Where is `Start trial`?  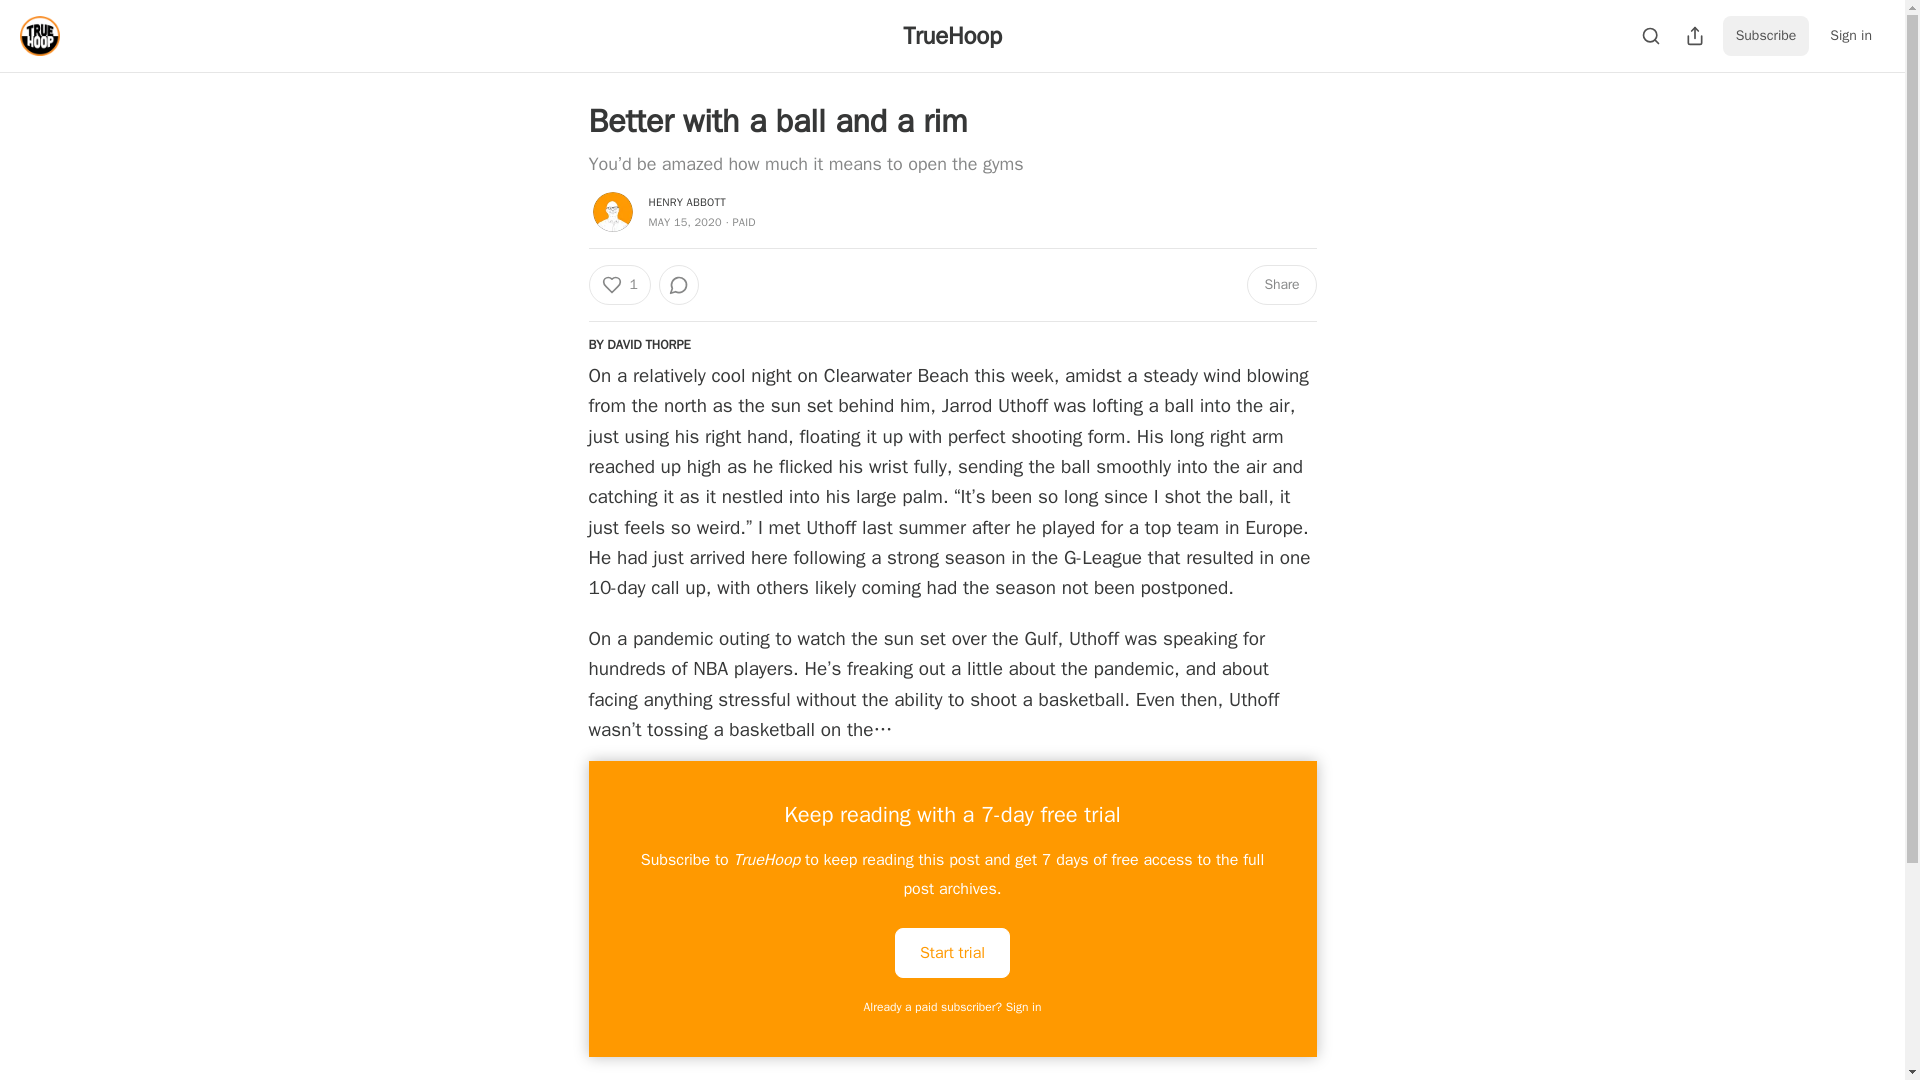
Start trial is located at coordinates (952, 952).